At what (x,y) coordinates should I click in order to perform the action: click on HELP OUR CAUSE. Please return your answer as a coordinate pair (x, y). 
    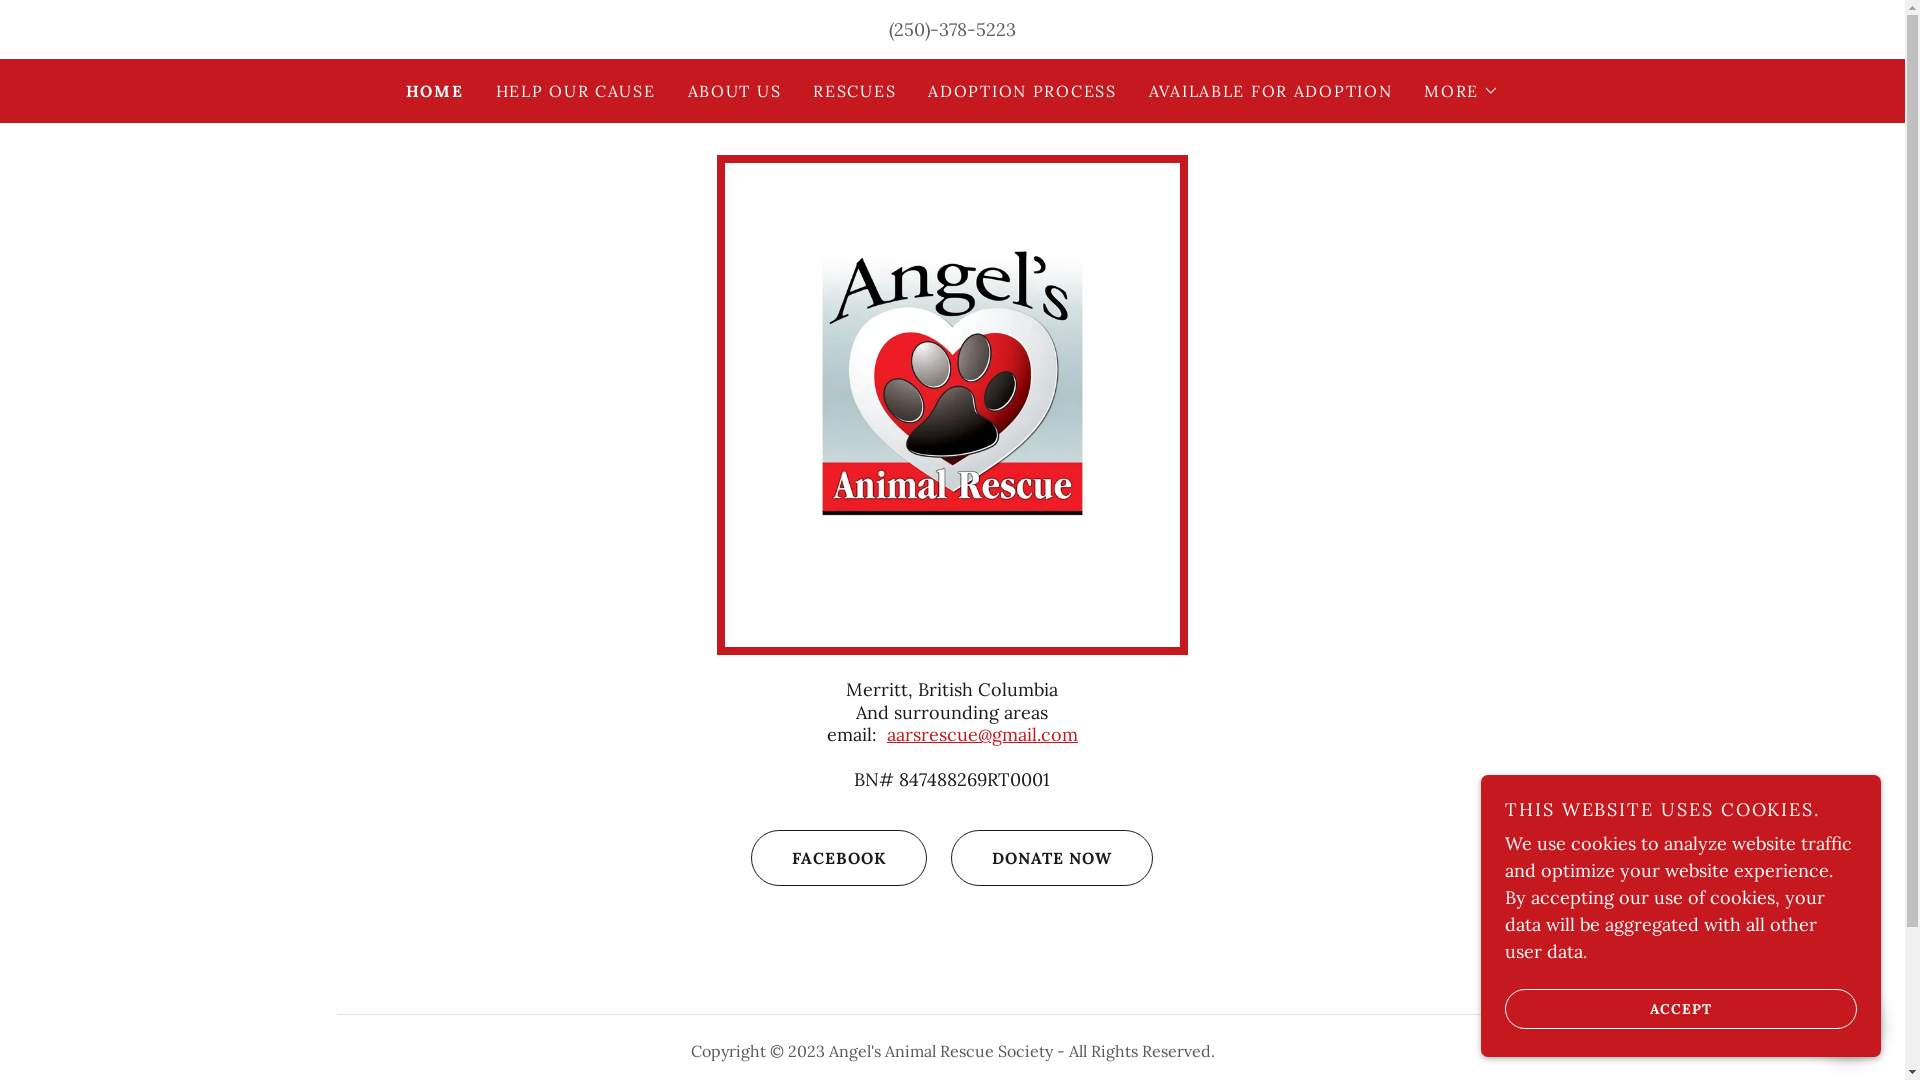
    Looking at the image, I should click on (576, 91).